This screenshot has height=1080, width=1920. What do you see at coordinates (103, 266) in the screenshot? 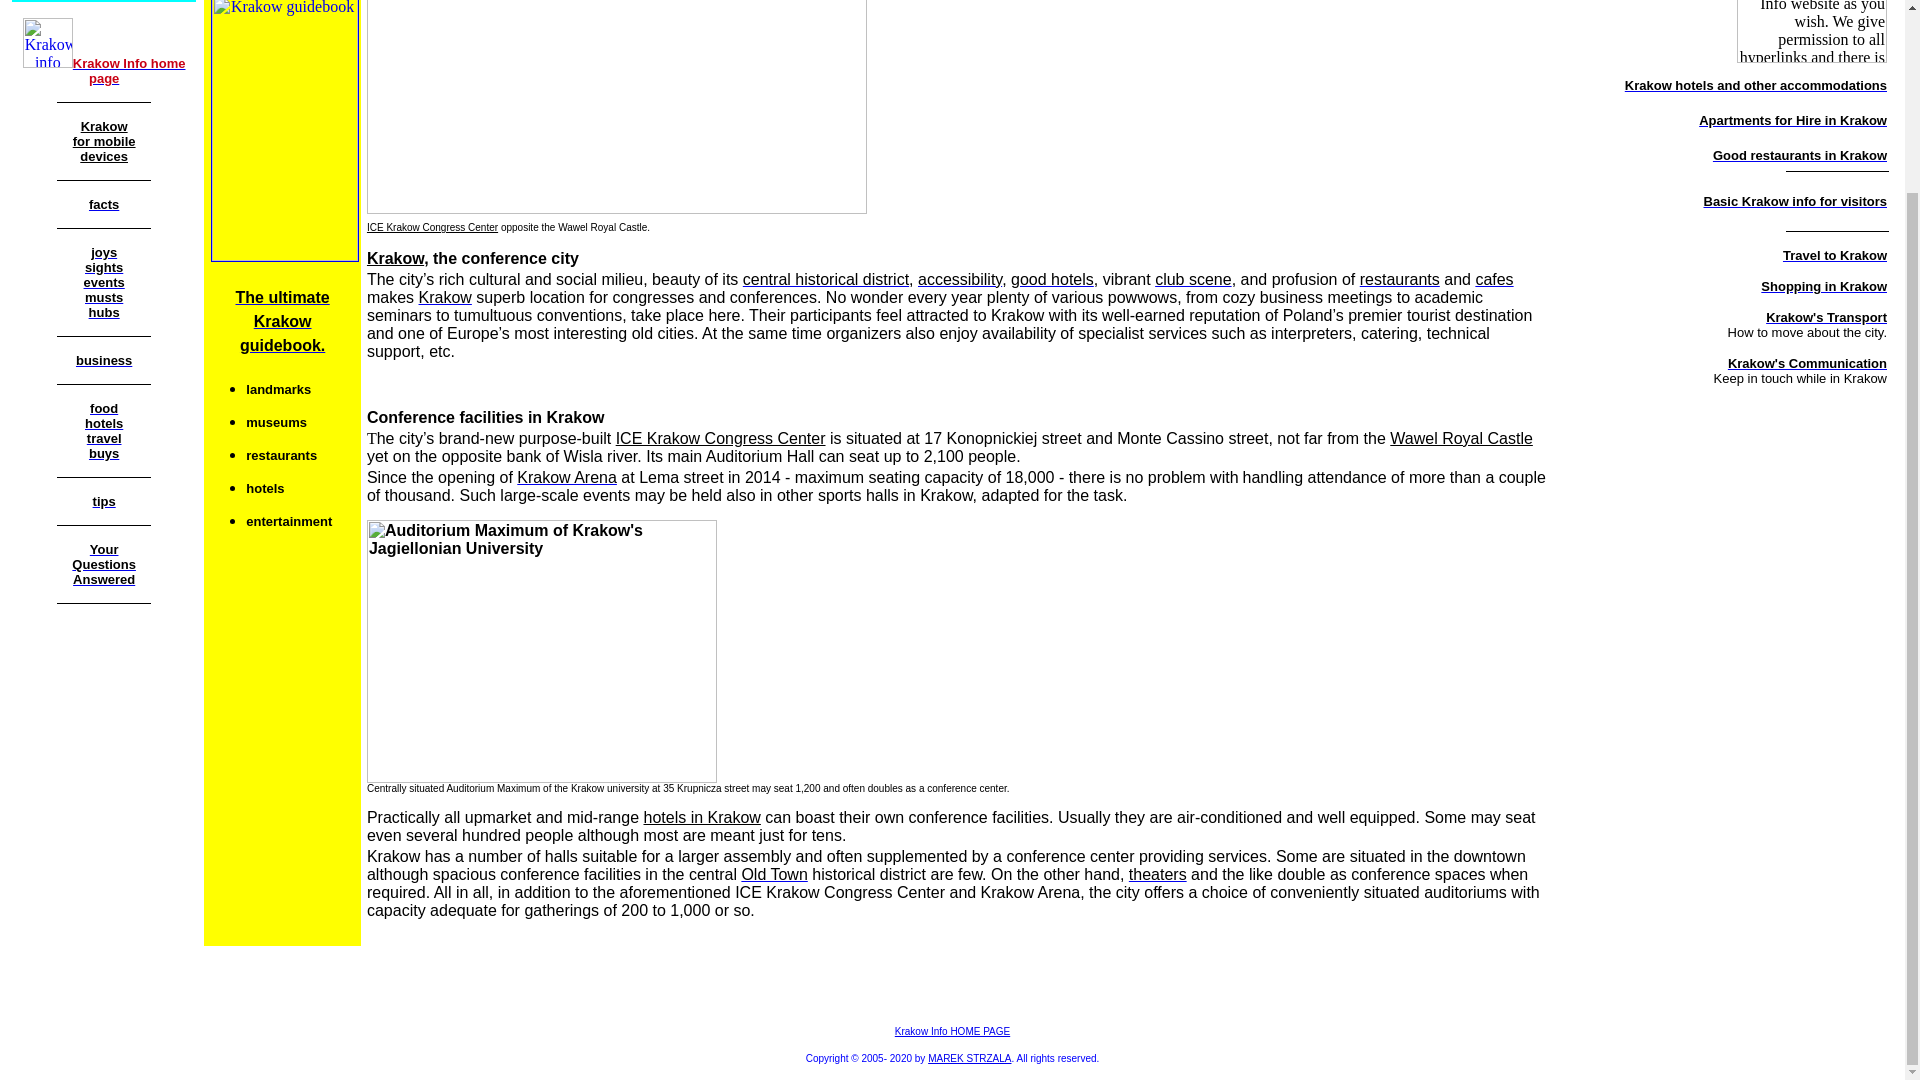
I see `Krakow Info home page` at bounding box center [103, 266].